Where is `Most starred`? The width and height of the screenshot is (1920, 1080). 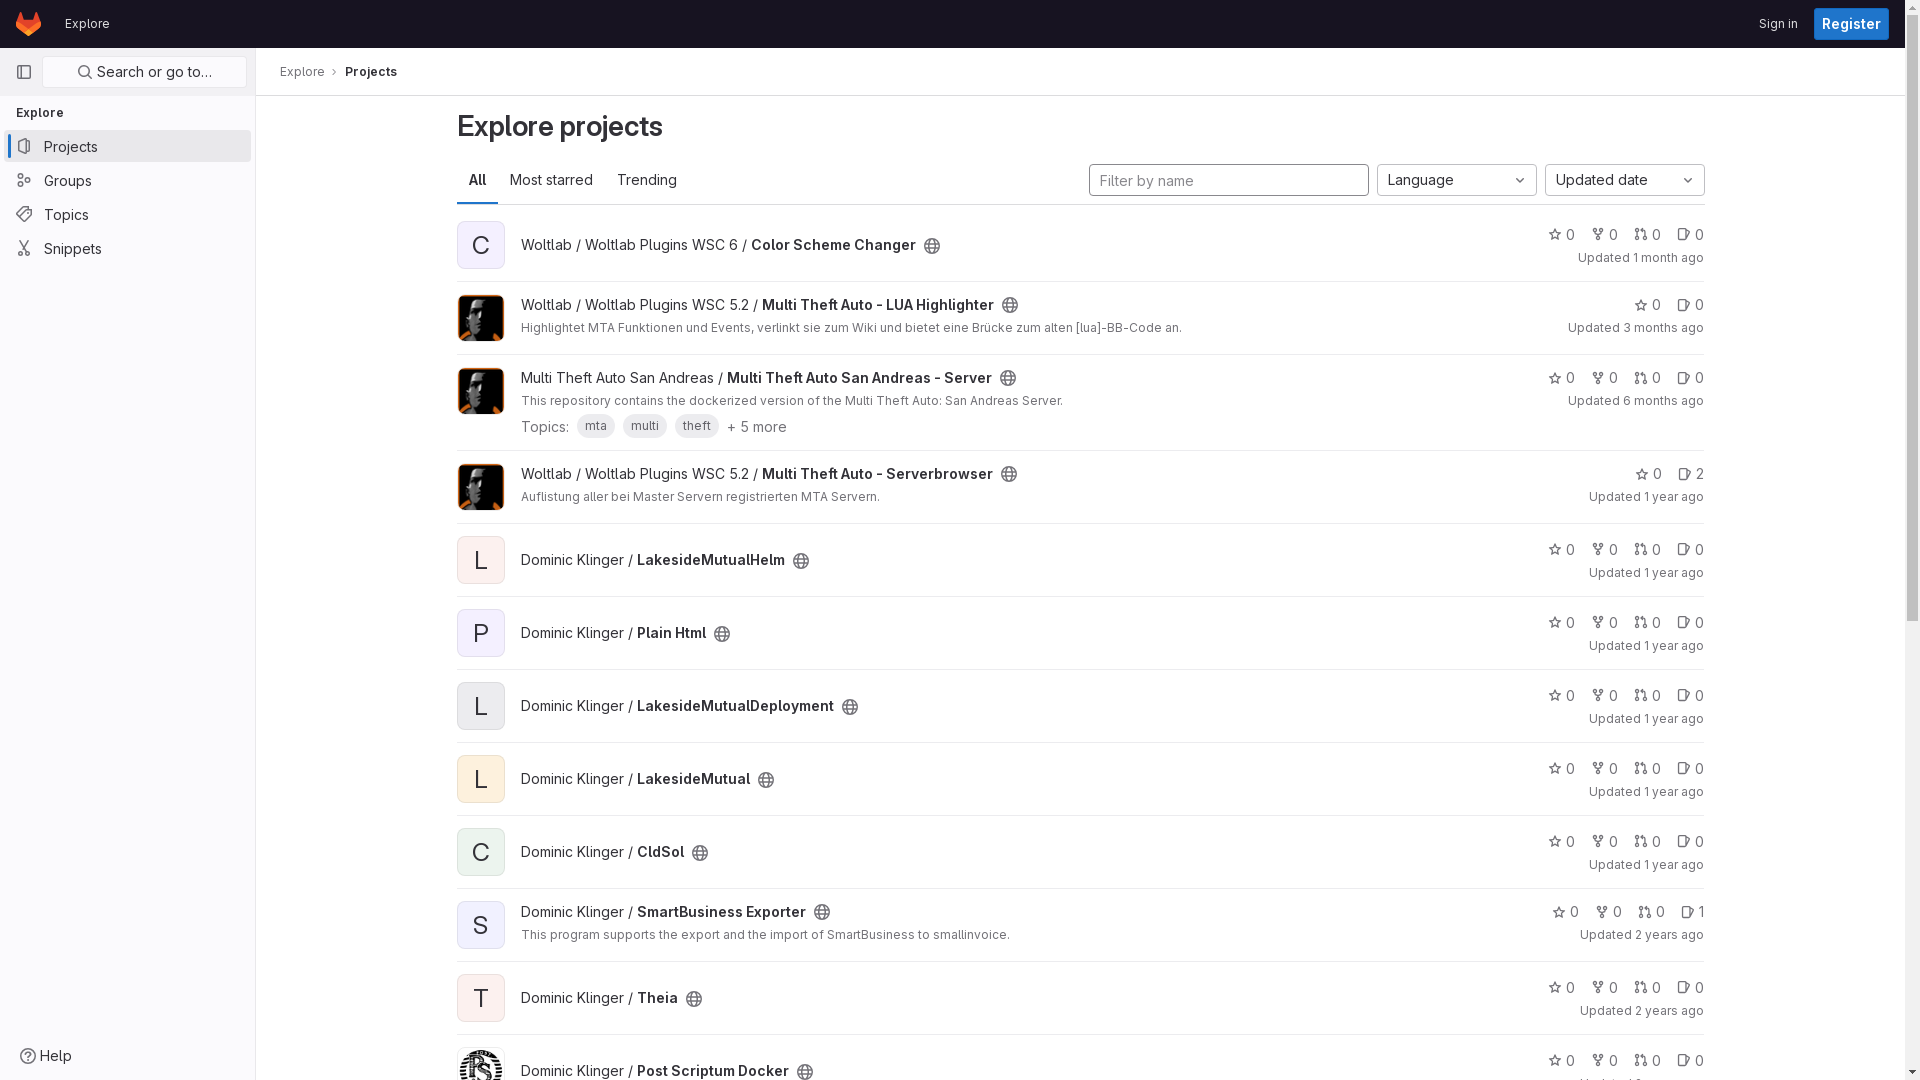 Most starred is located at coordinates (552, 180).